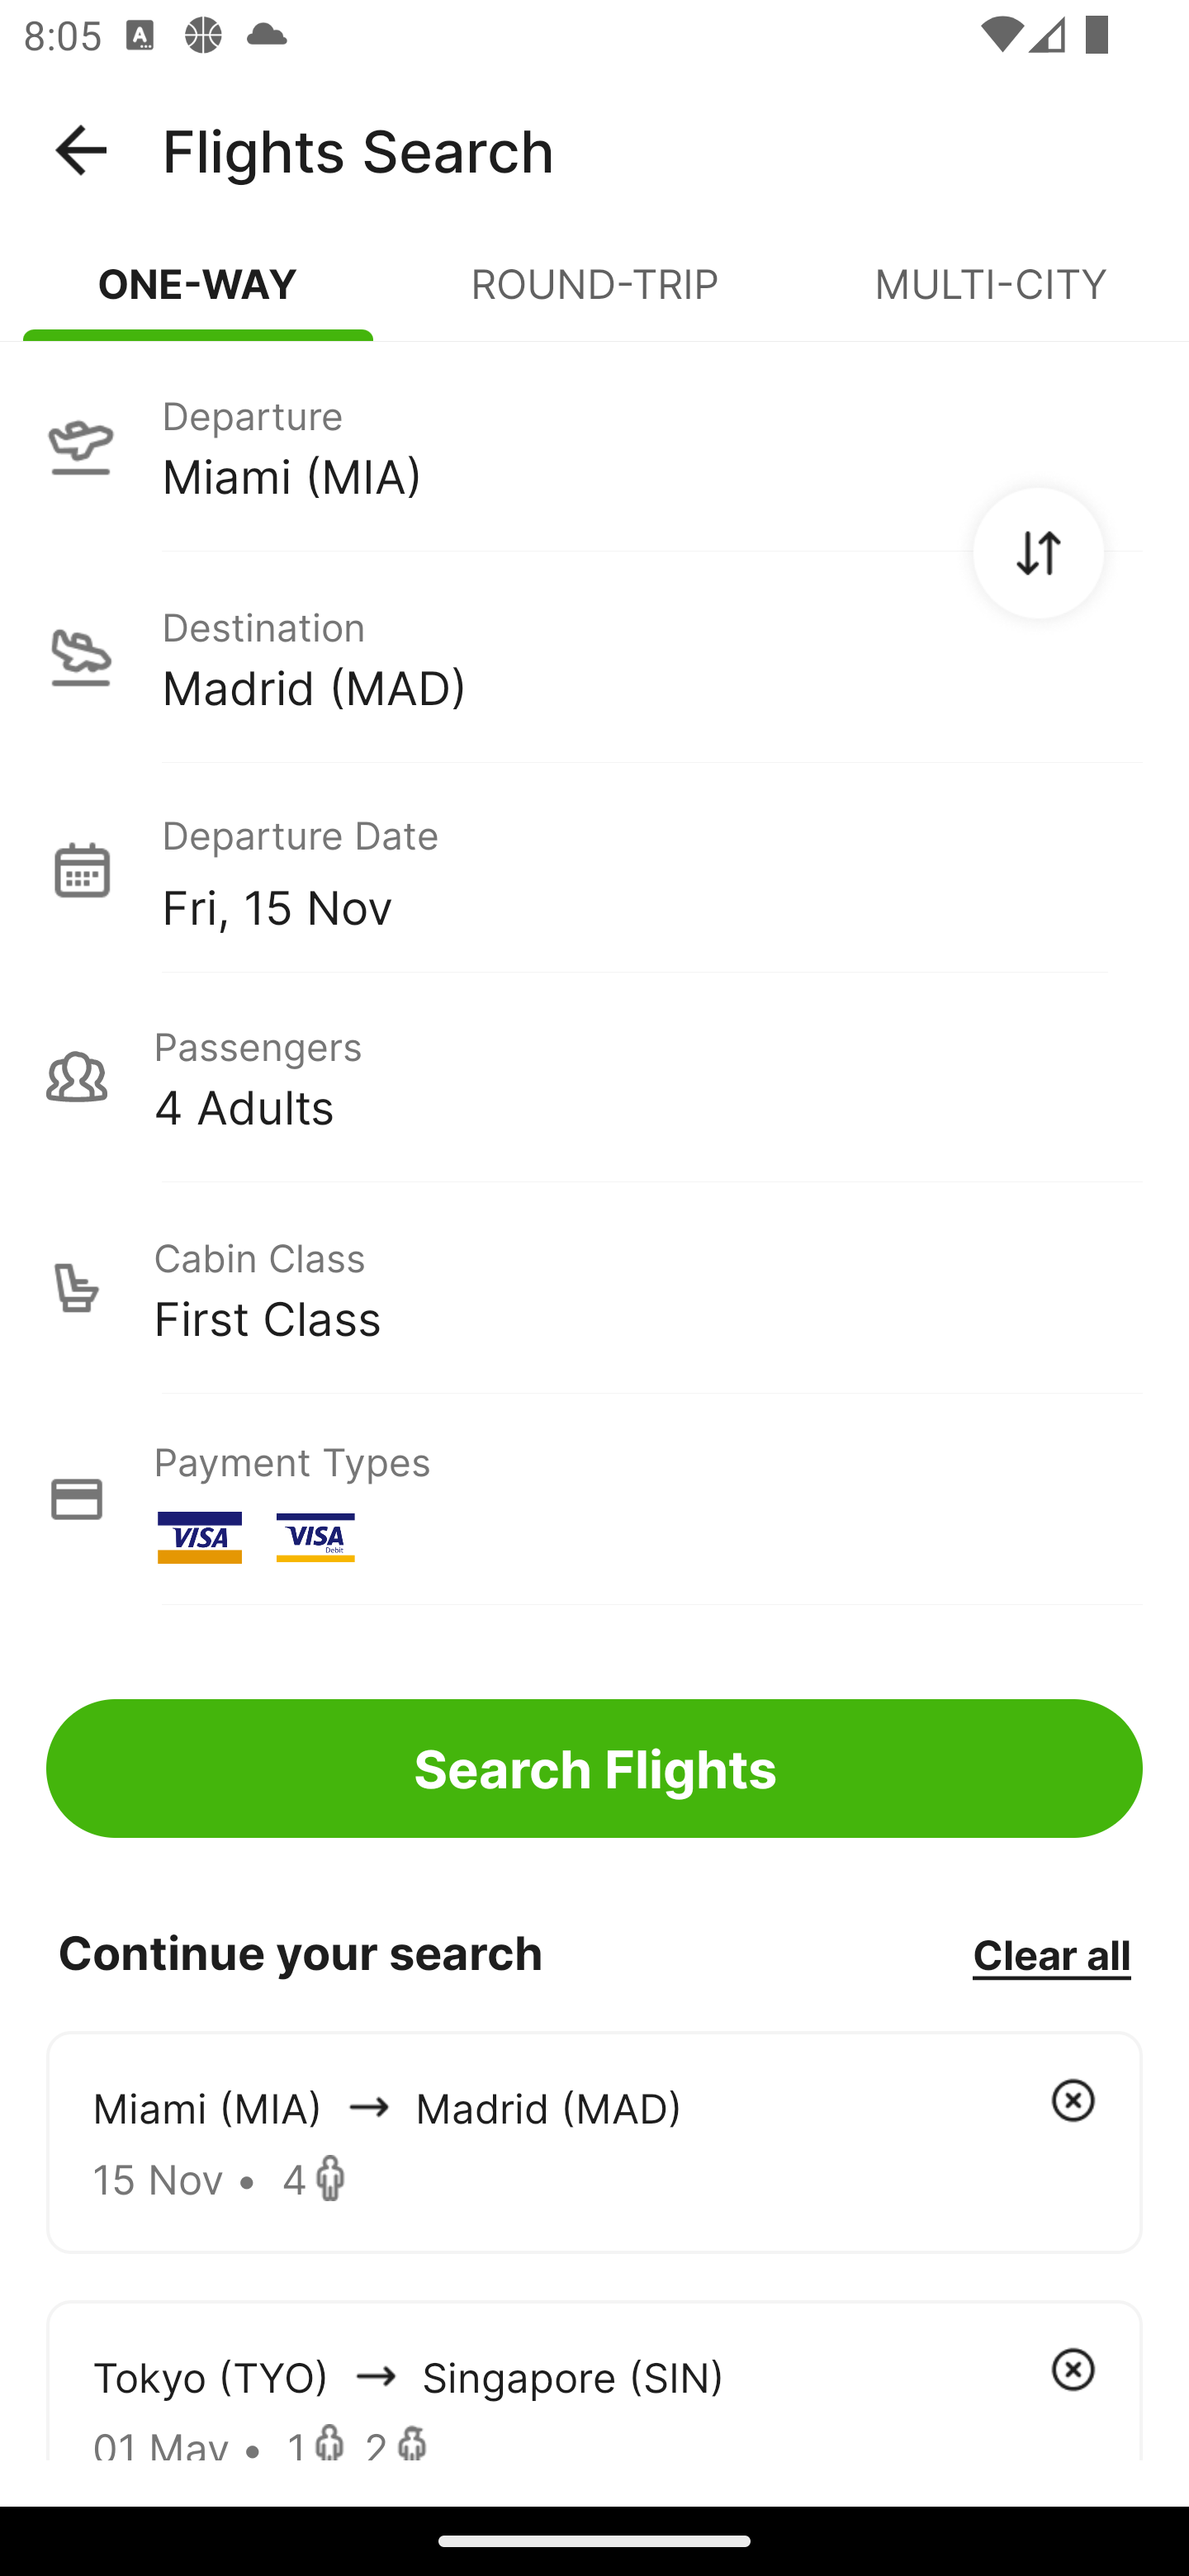  What do you see at coordinates (1051, 1953) in the screenshot?
I see `Clear all` at bounding box center [1051, 1953].